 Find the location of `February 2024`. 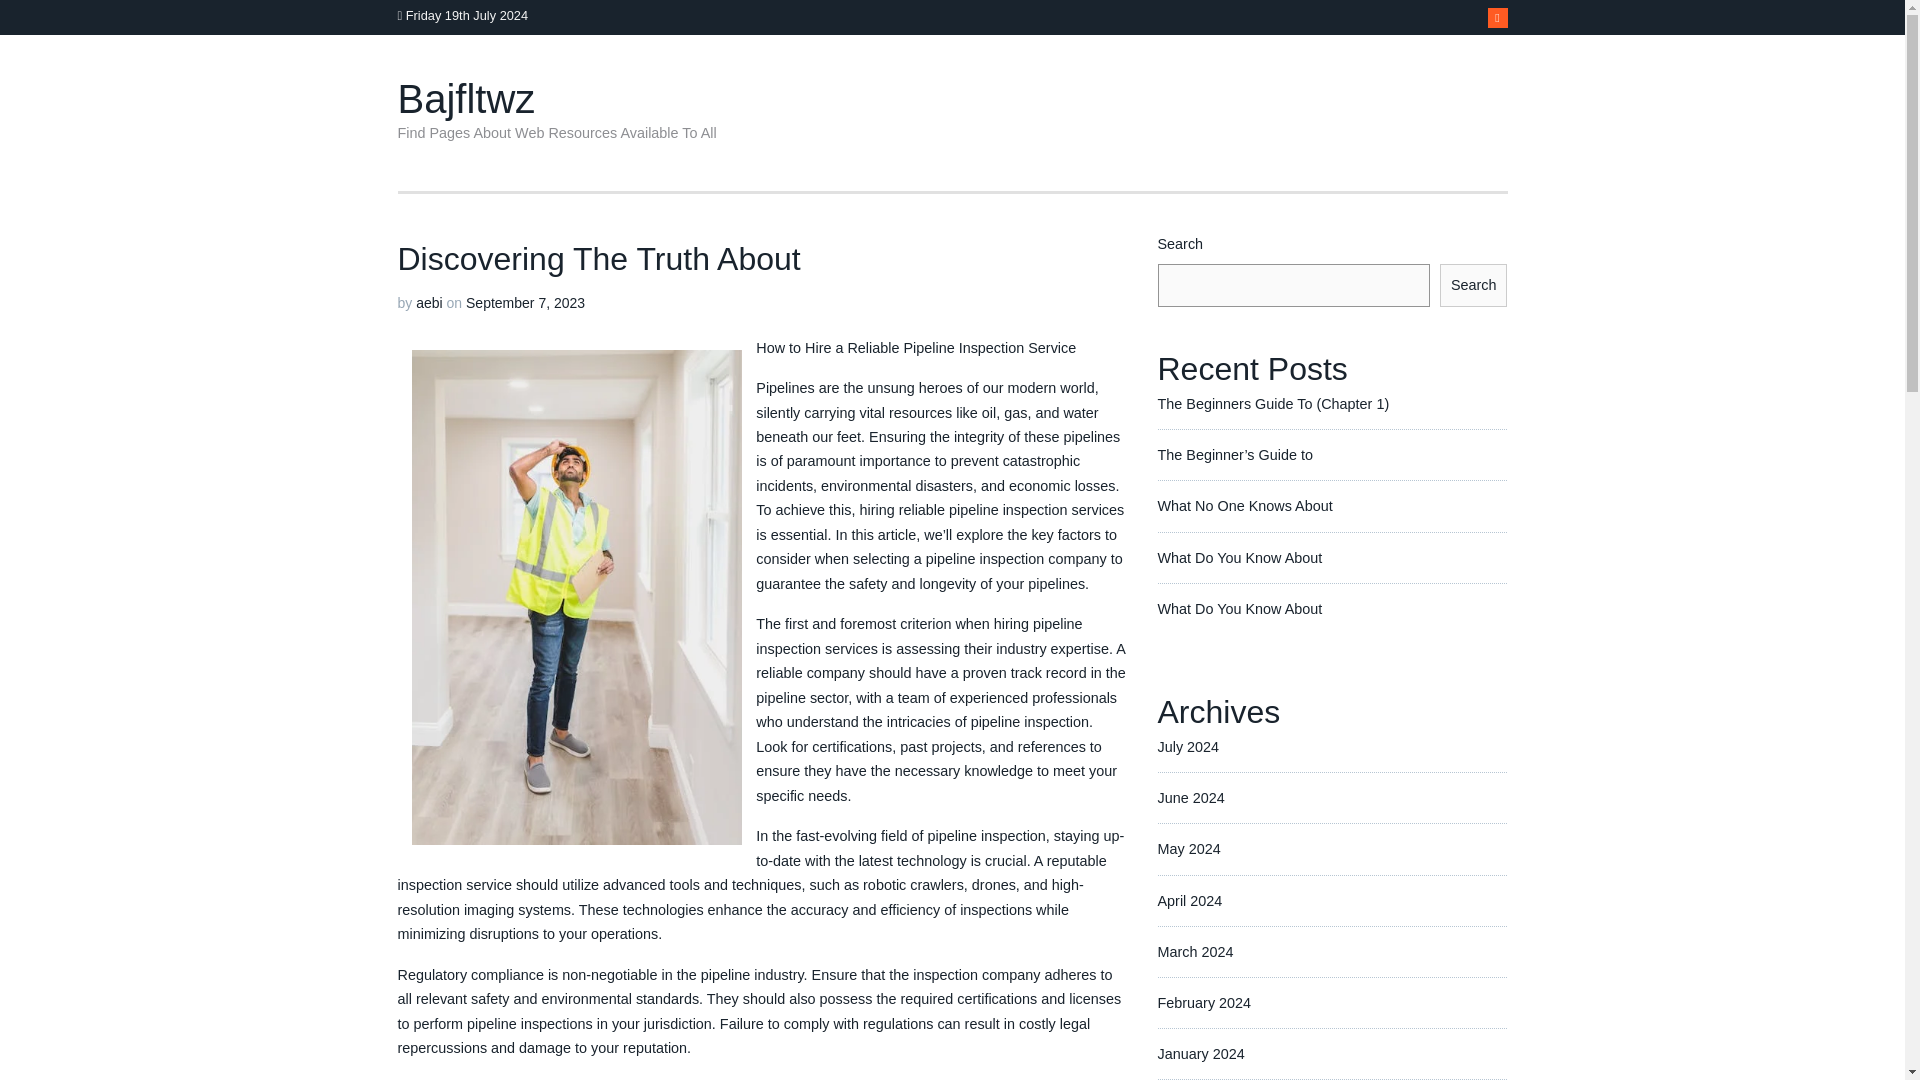

February 2024 is located at coordinates (1204, 1002).